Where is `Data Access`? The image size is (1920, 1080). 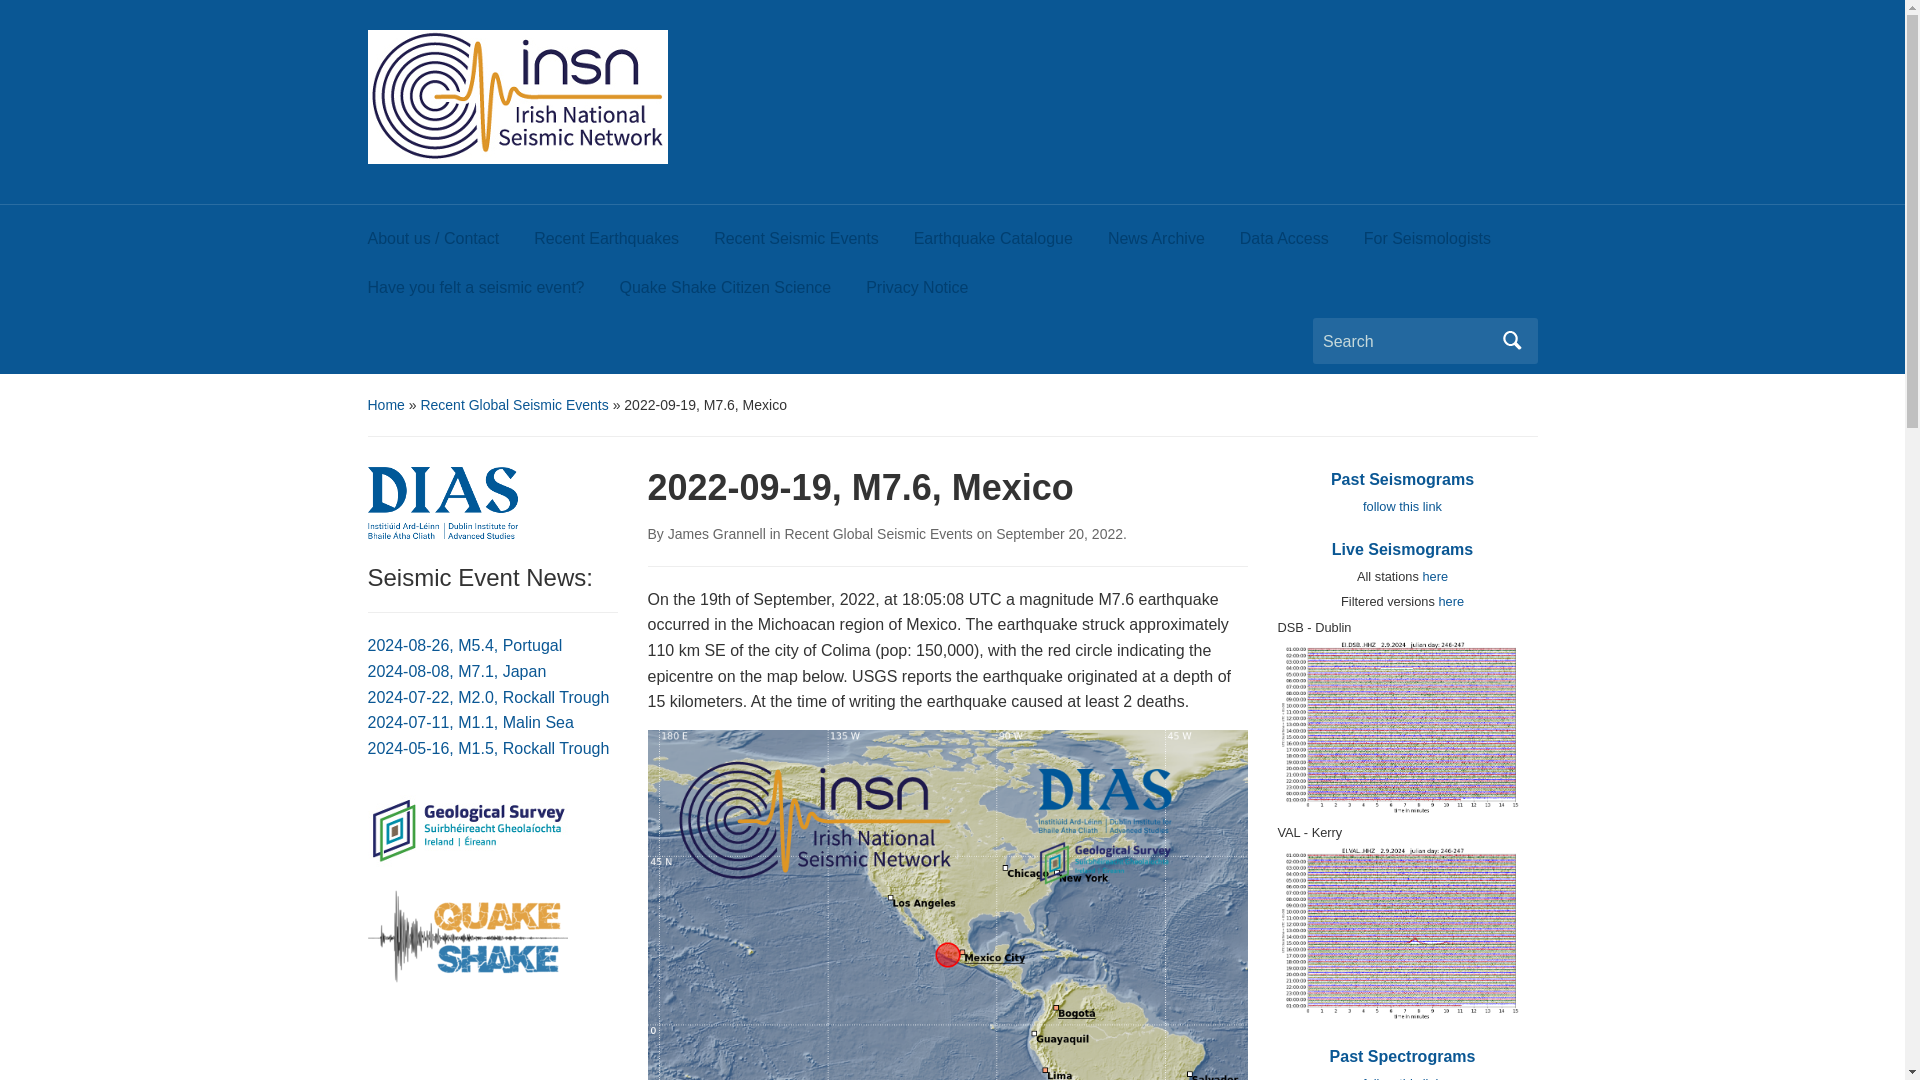
Data Access is located at coordinates (1302, 244).